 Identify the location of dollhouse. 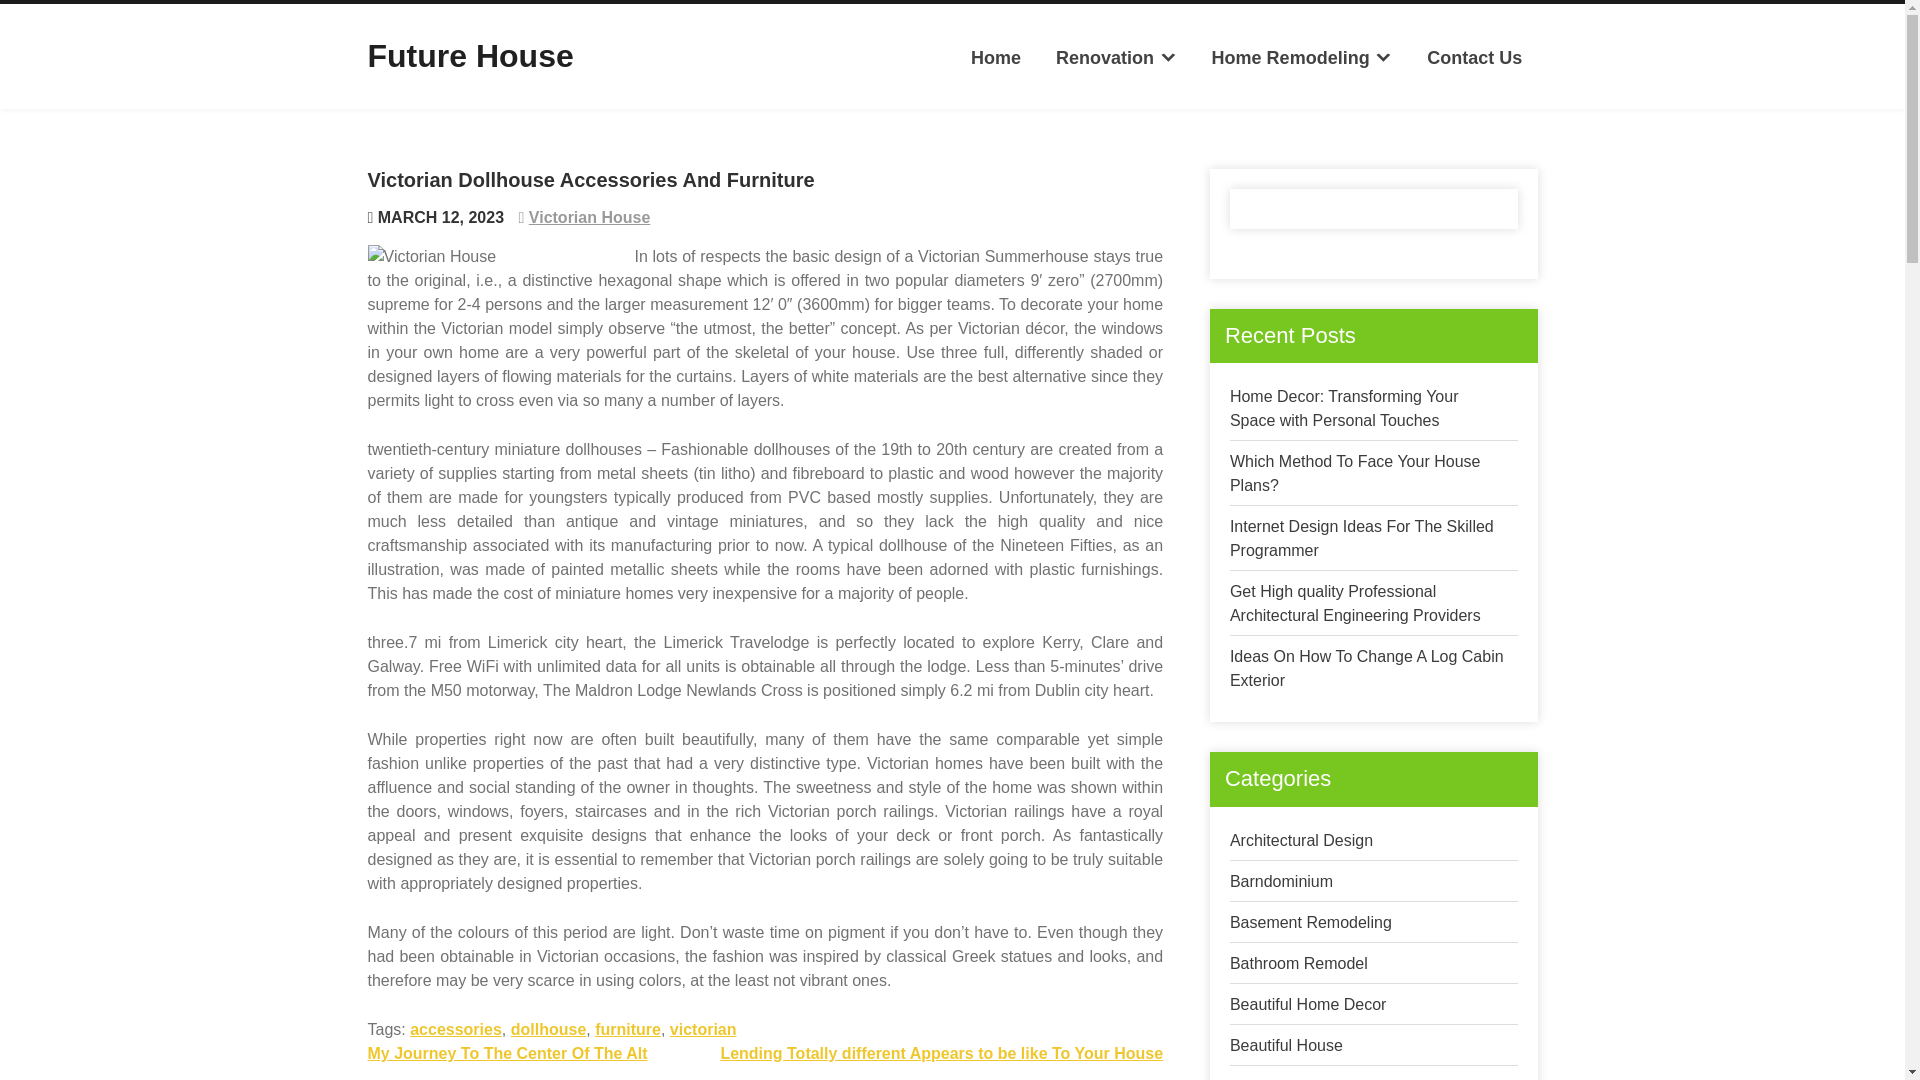
(548, 1028).